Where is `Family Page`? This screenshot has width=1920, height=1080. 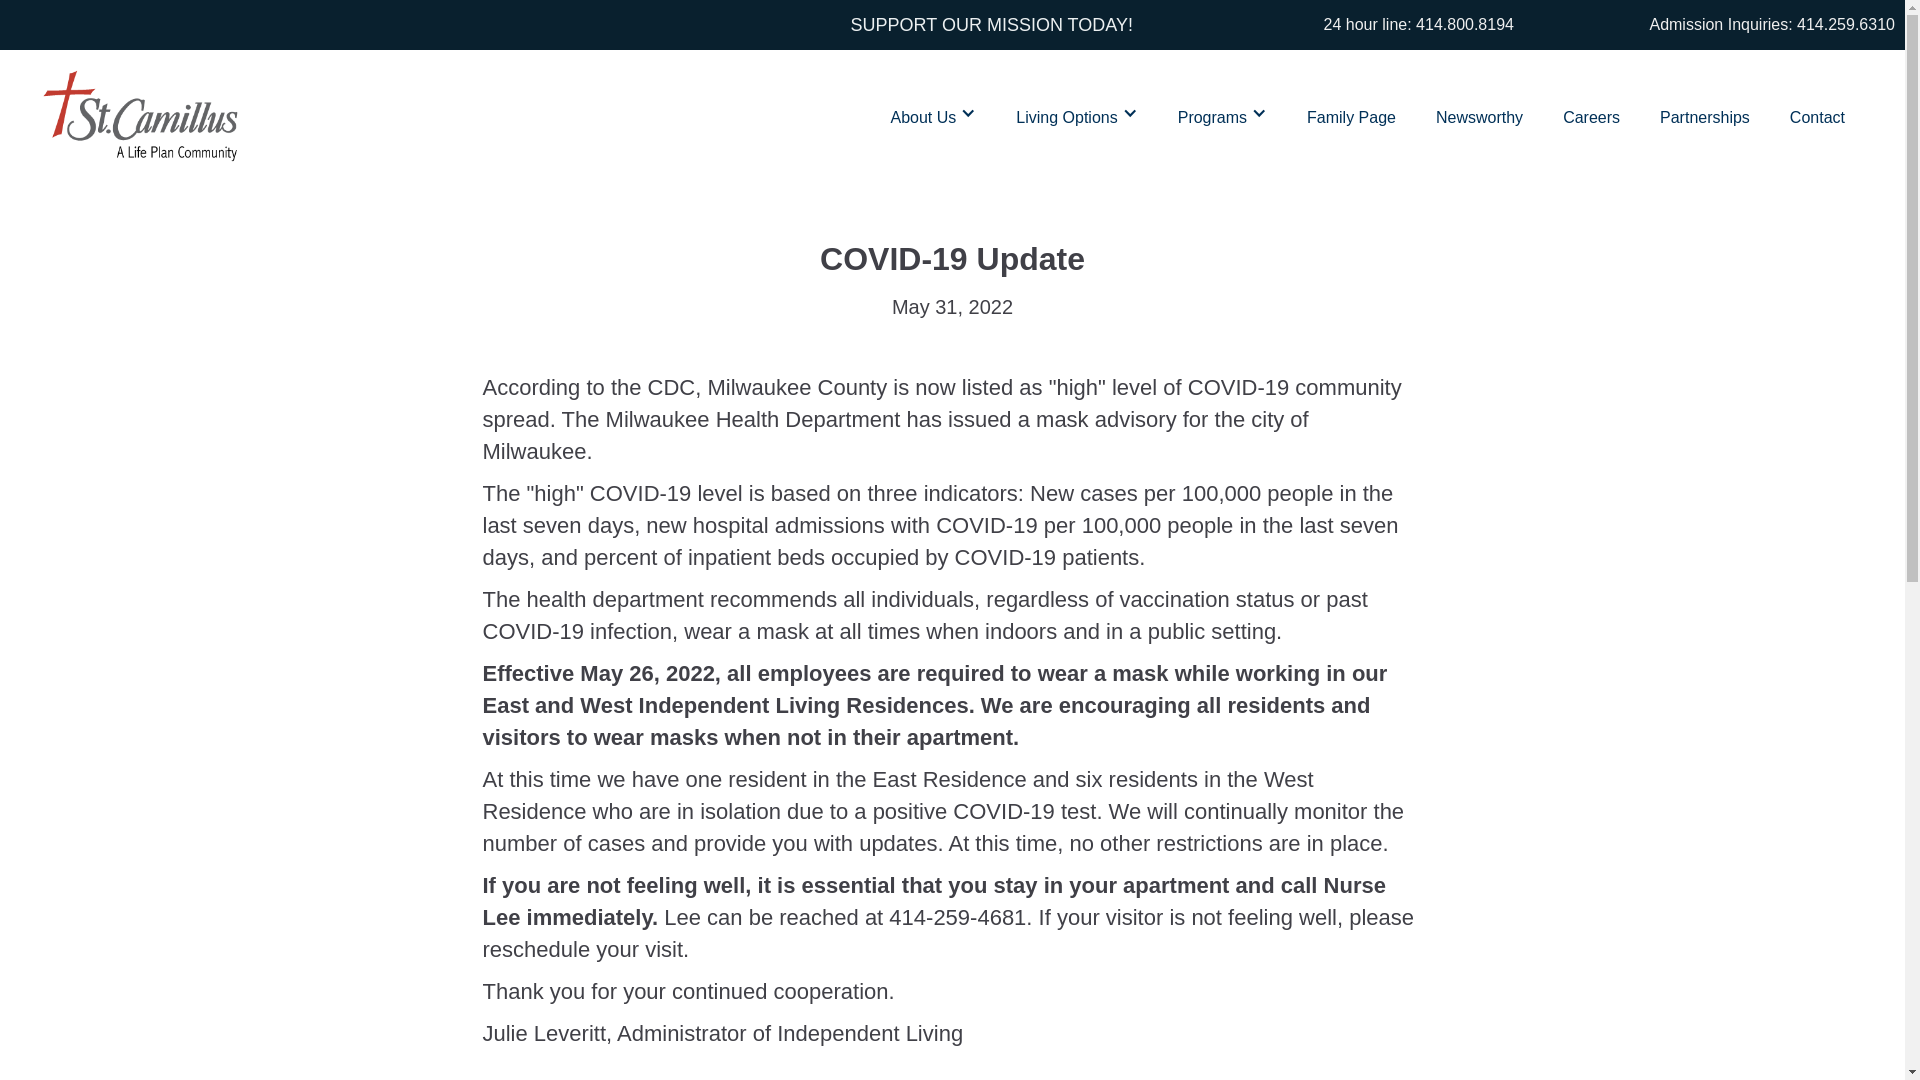 Family Page is located at coordinates (1351, 112).